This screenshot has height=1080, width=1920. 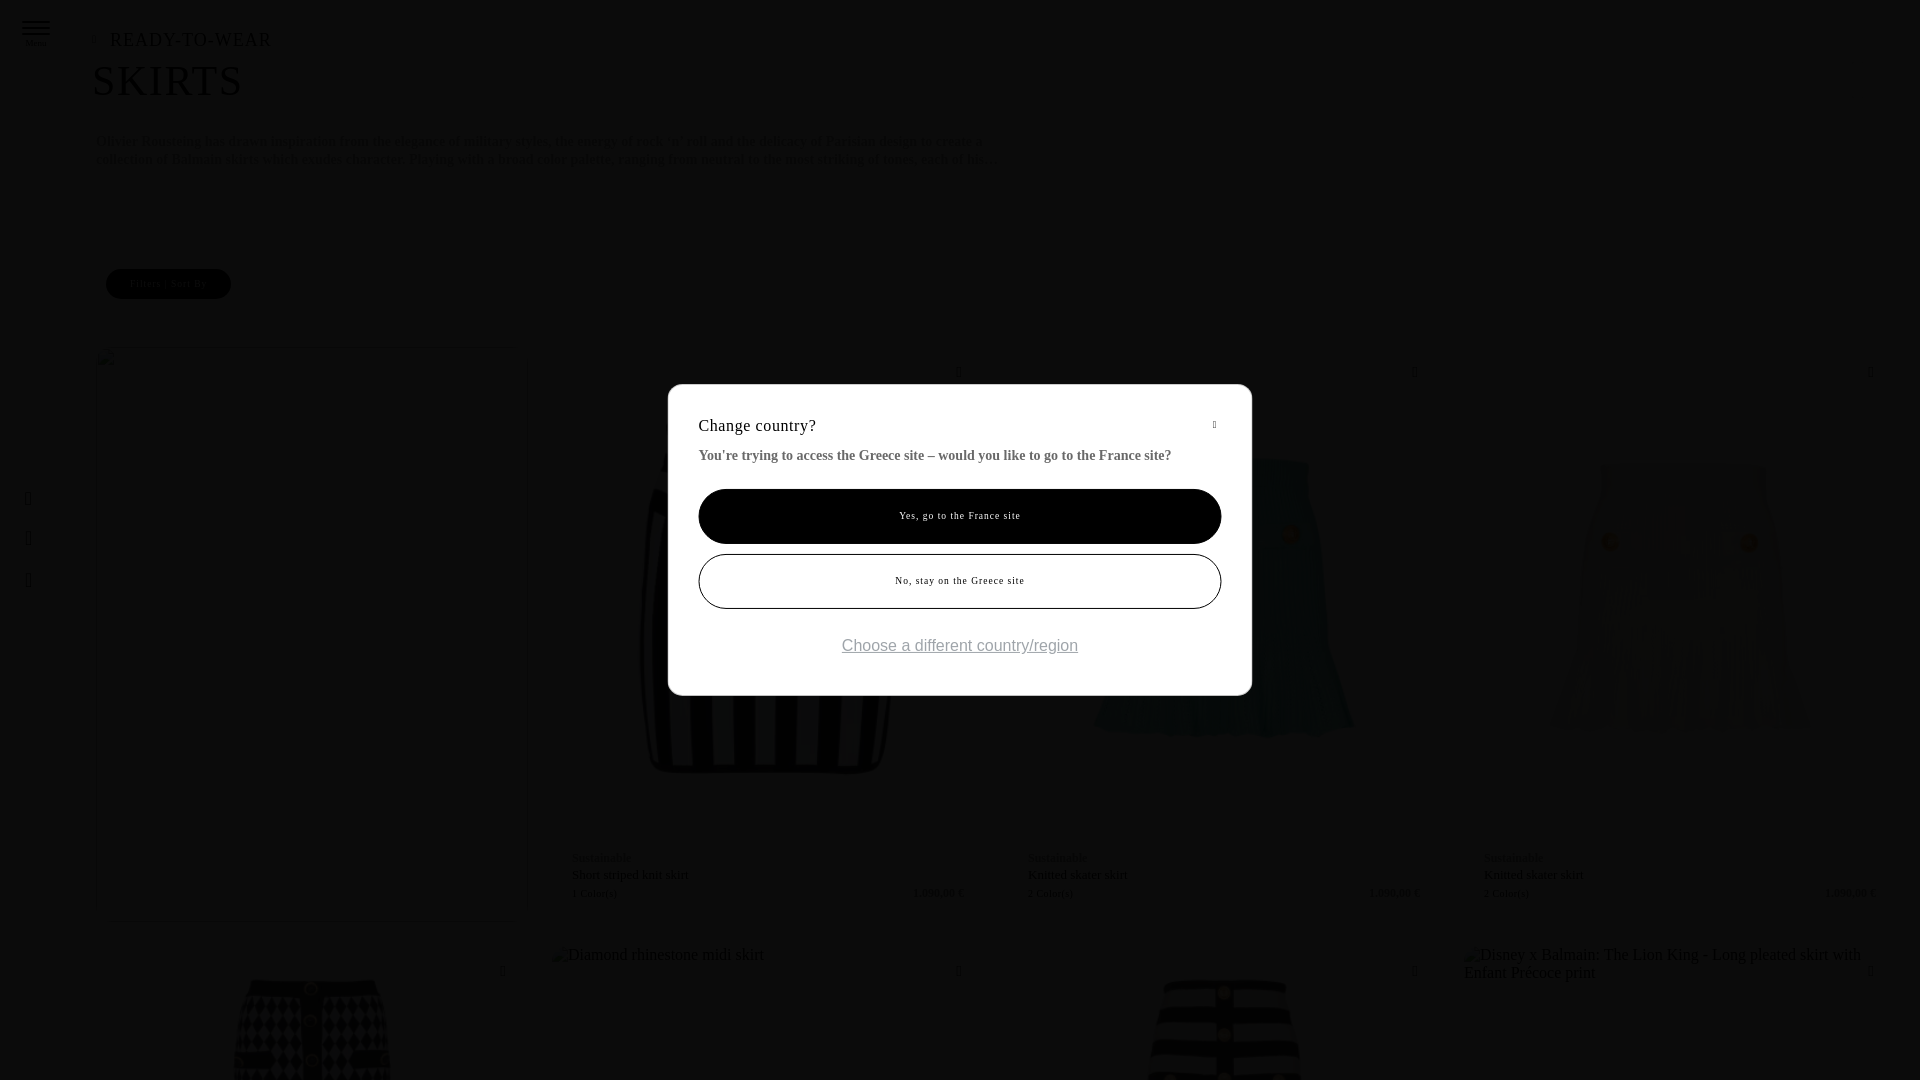 I want to click on Shopping bag: 0 Items, so click(x=74, y=580).